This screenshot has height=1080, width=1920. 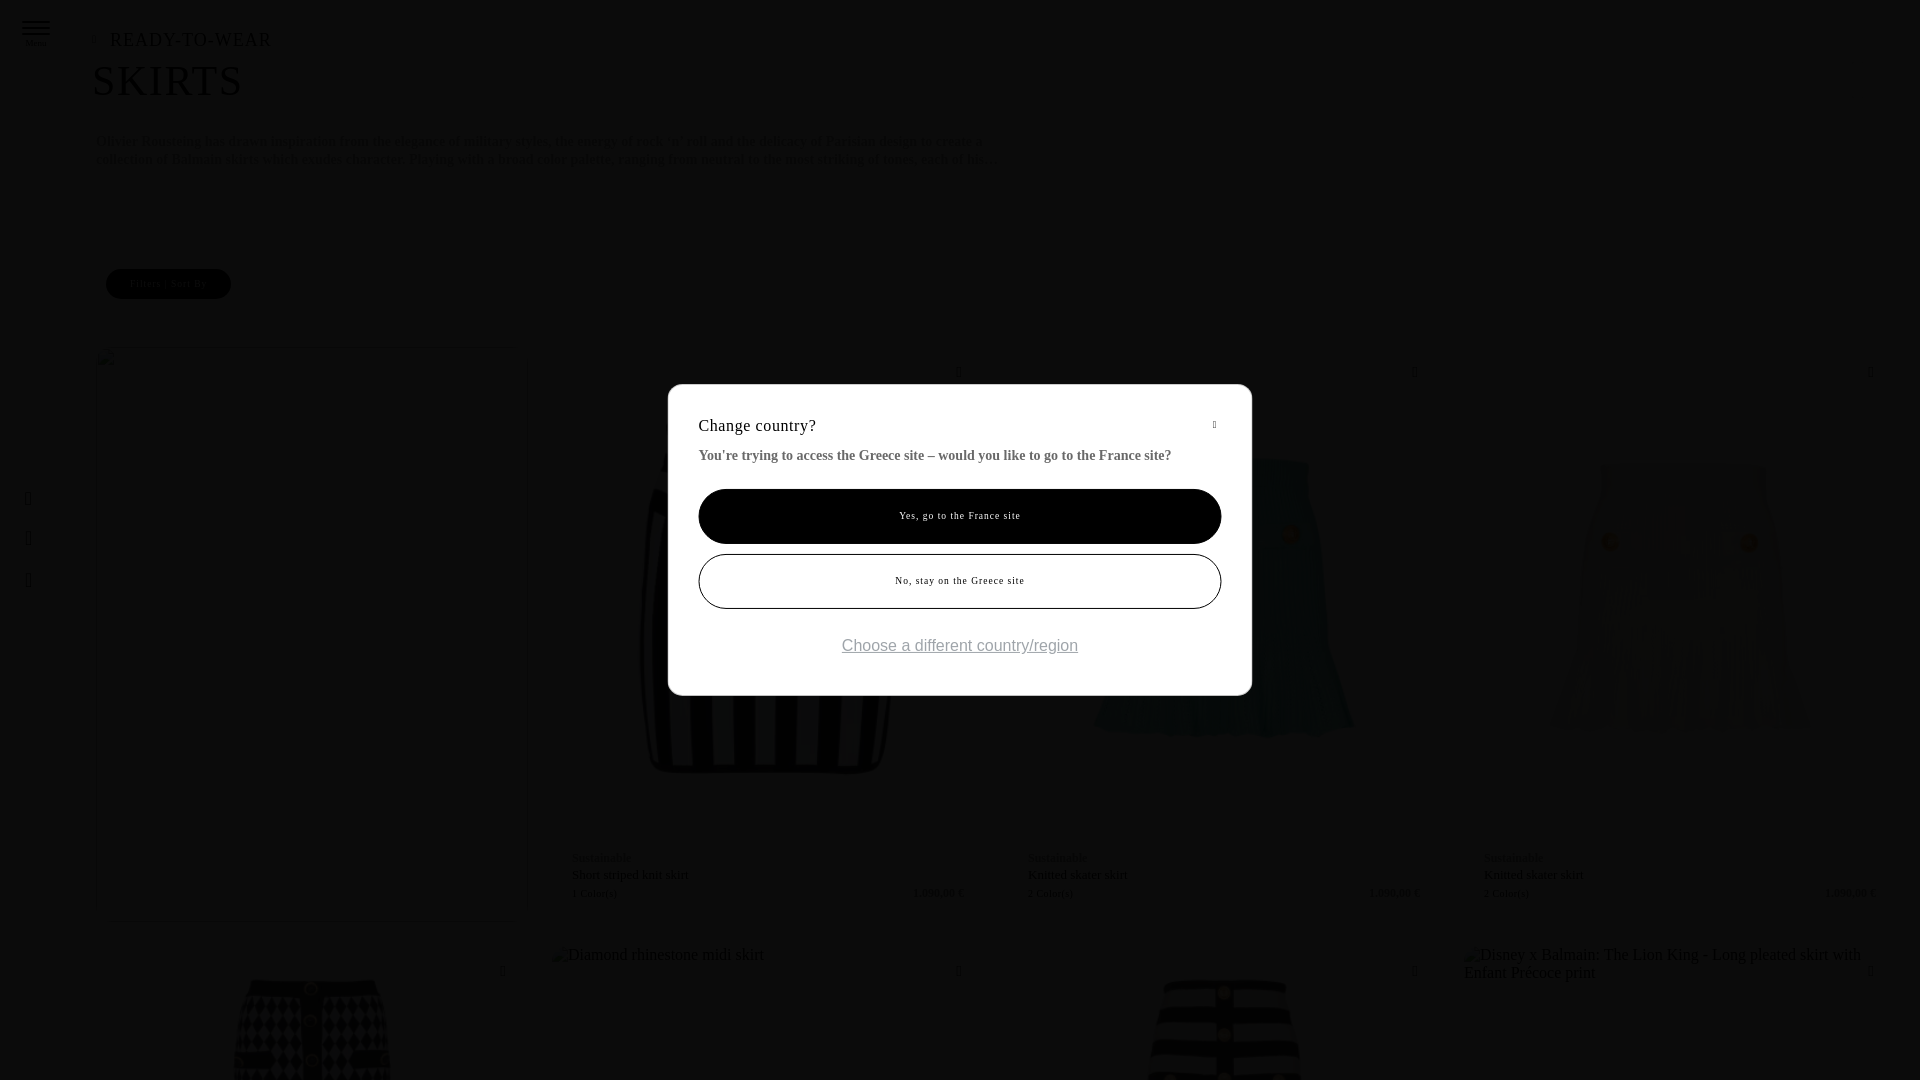 I want to click on Shopping bag: 0 Items, so click(x=74, y=580).